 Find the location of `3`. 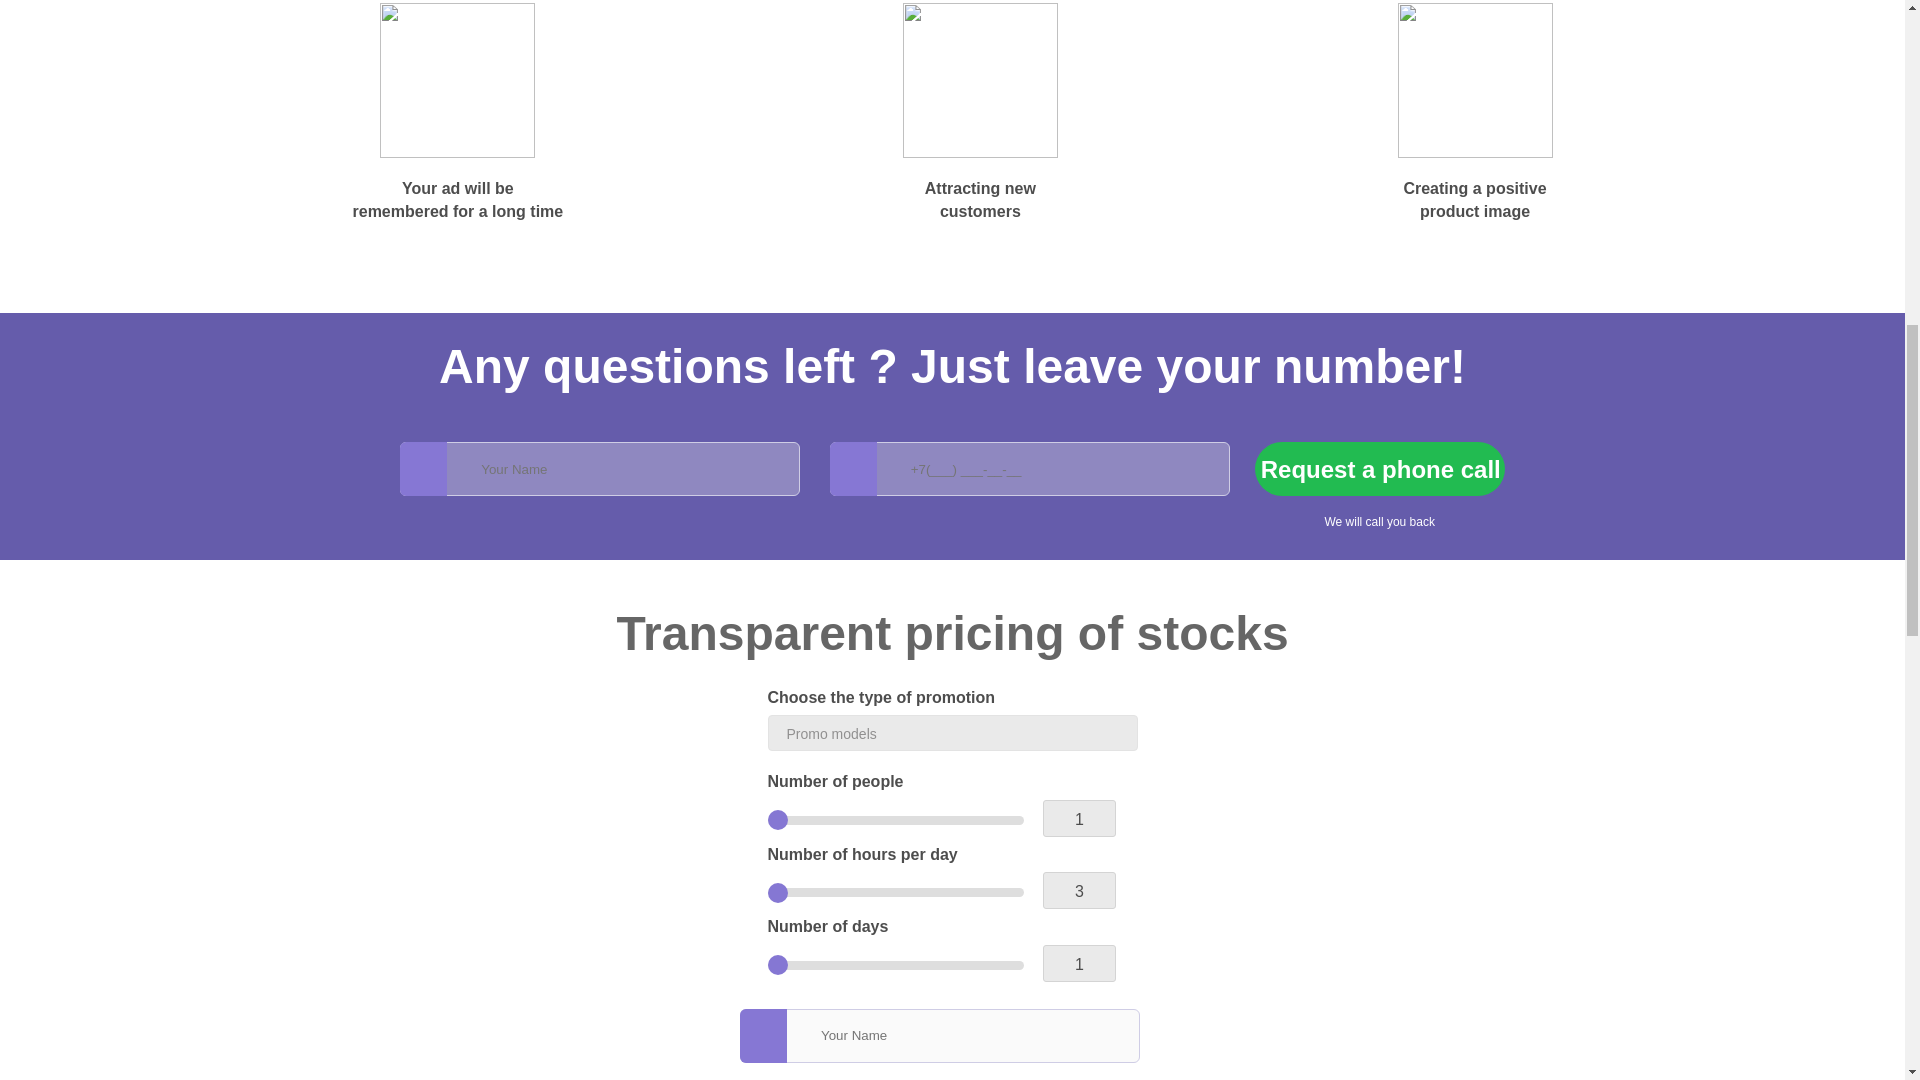

3 is located at coordinates (896, 892).